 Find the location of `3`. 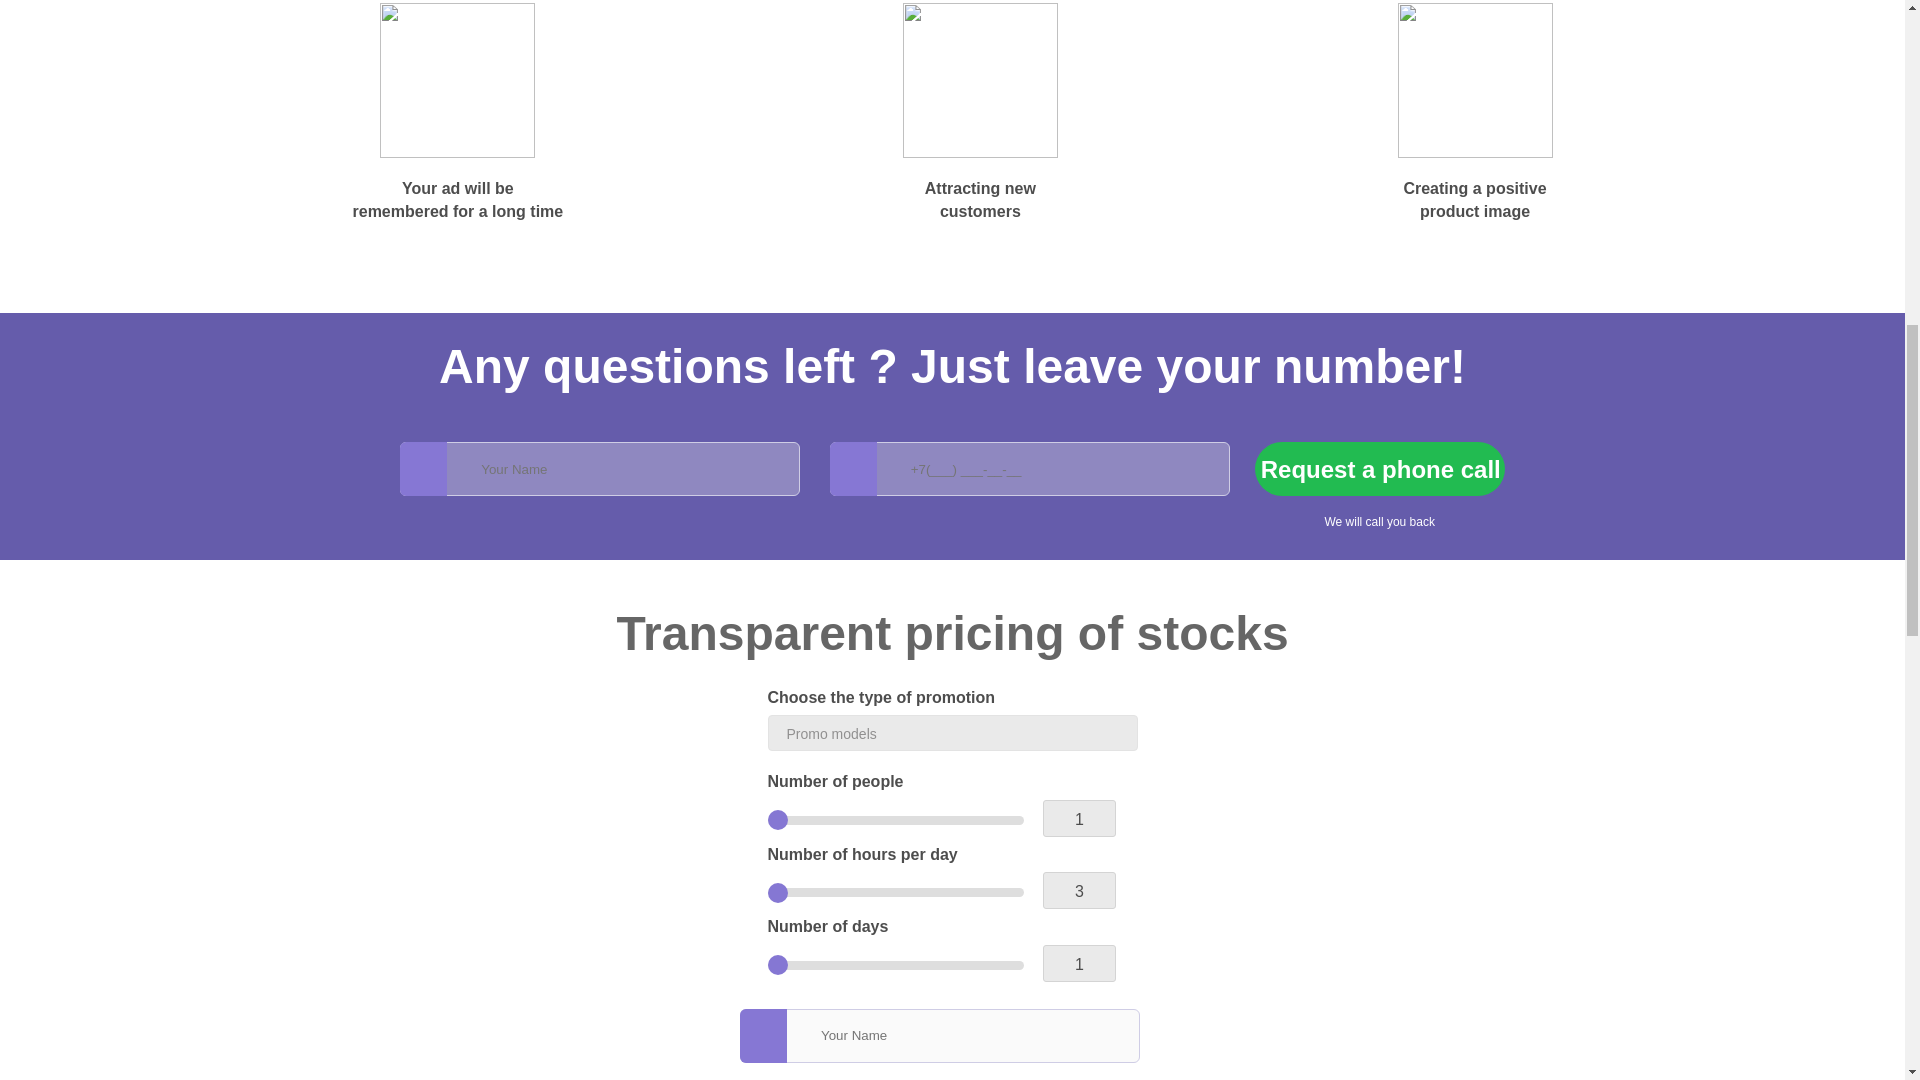

3 is located at coordinates (896, 892).